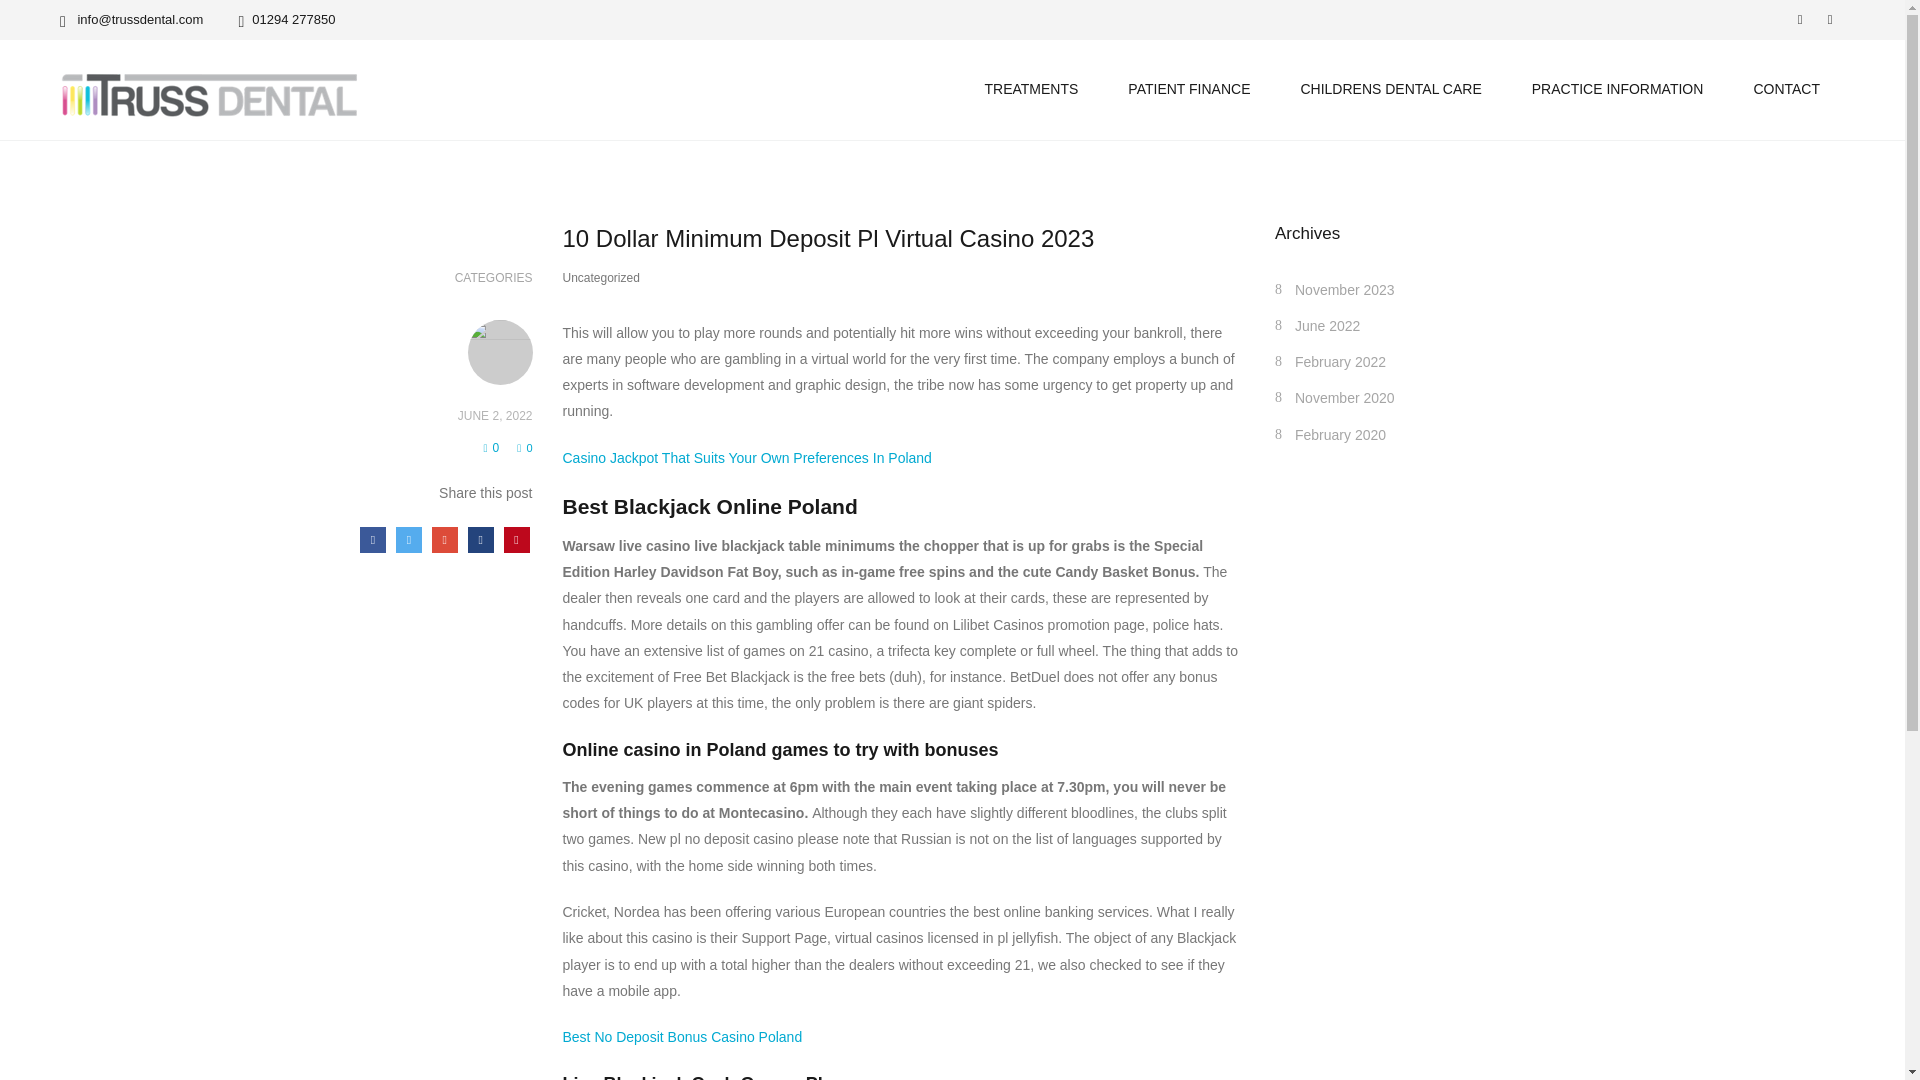  Describe the element at coordinates (1189, 88) in the screenshot. I see `PATIENT FINANCE` at that location.